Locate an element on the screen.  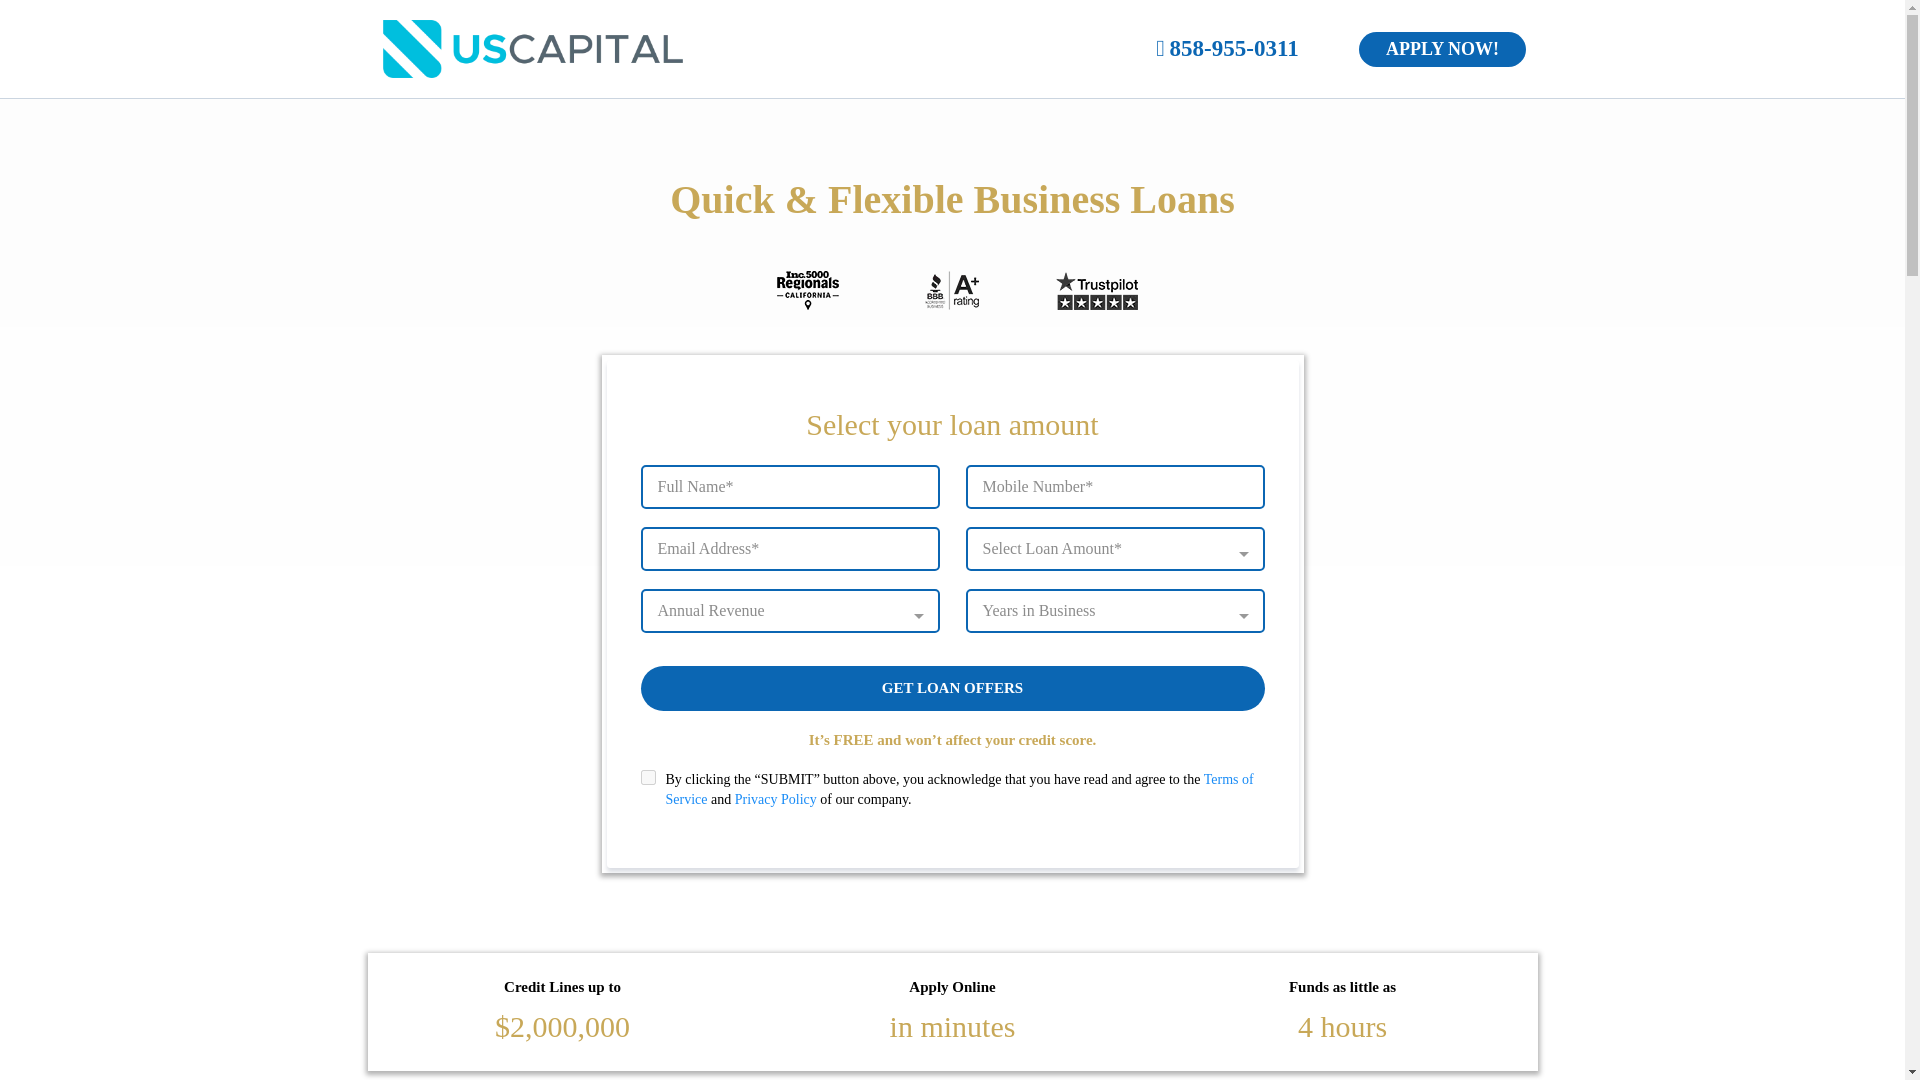
Terms of Service is located at coordinates (960, 789).